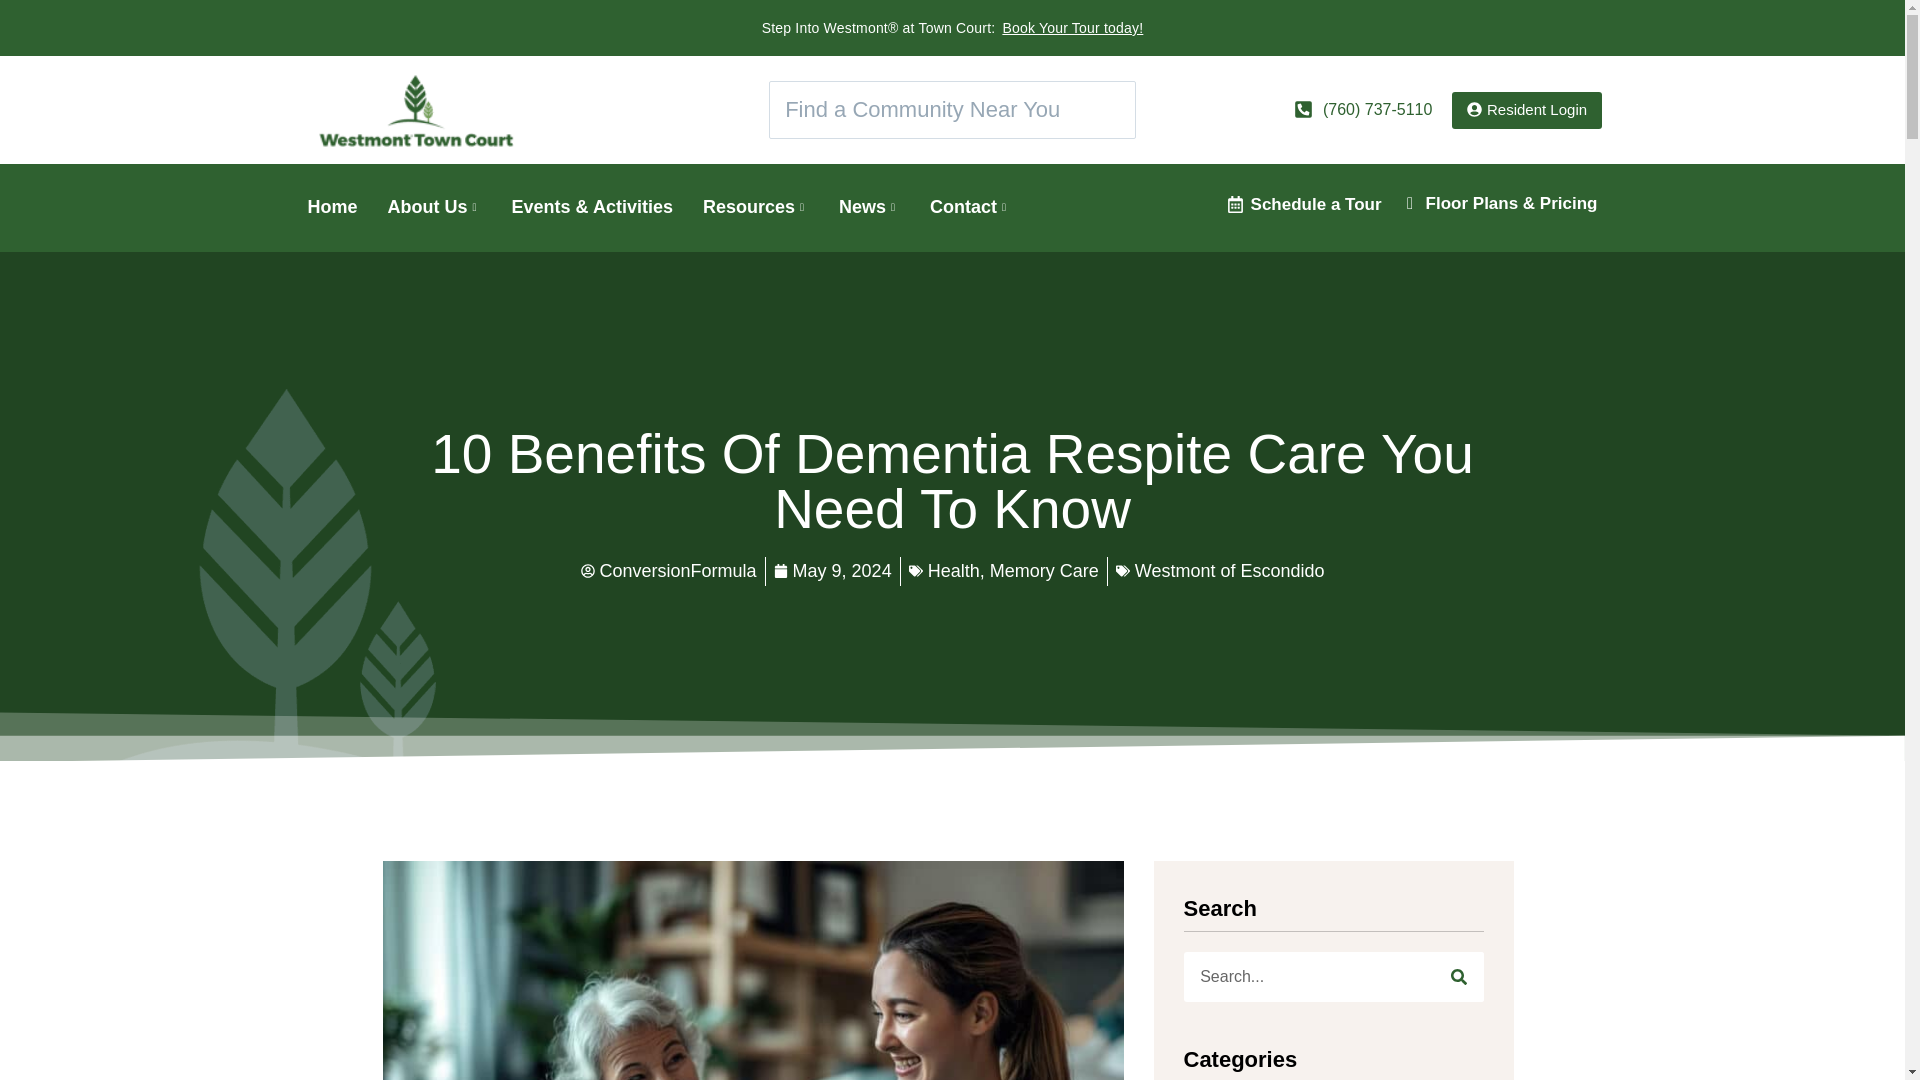  What do you see at coordinates (984, 207) in the screenshot?
I see `Contact` at bounding box center [984, 207].